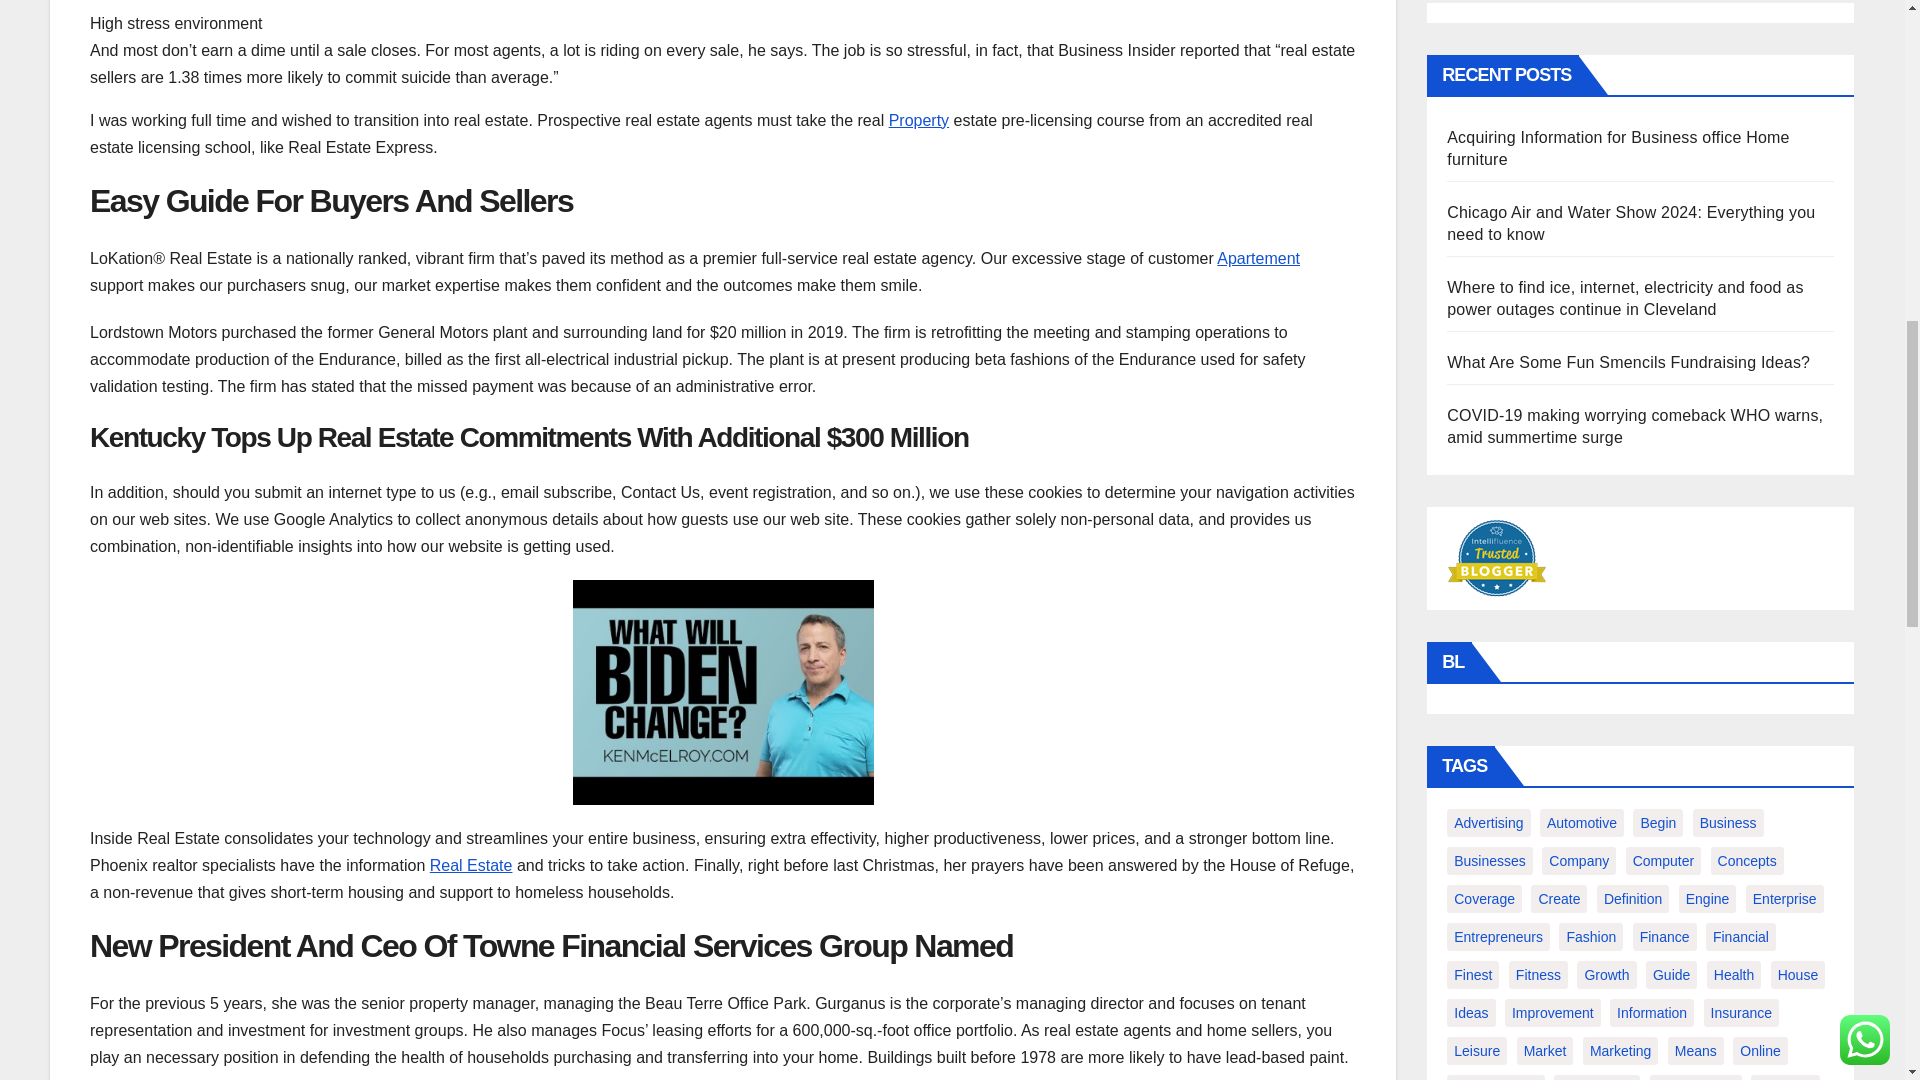  Describe the element at coordinates (918, 120) in the screenshot. I see `Property` at that location.